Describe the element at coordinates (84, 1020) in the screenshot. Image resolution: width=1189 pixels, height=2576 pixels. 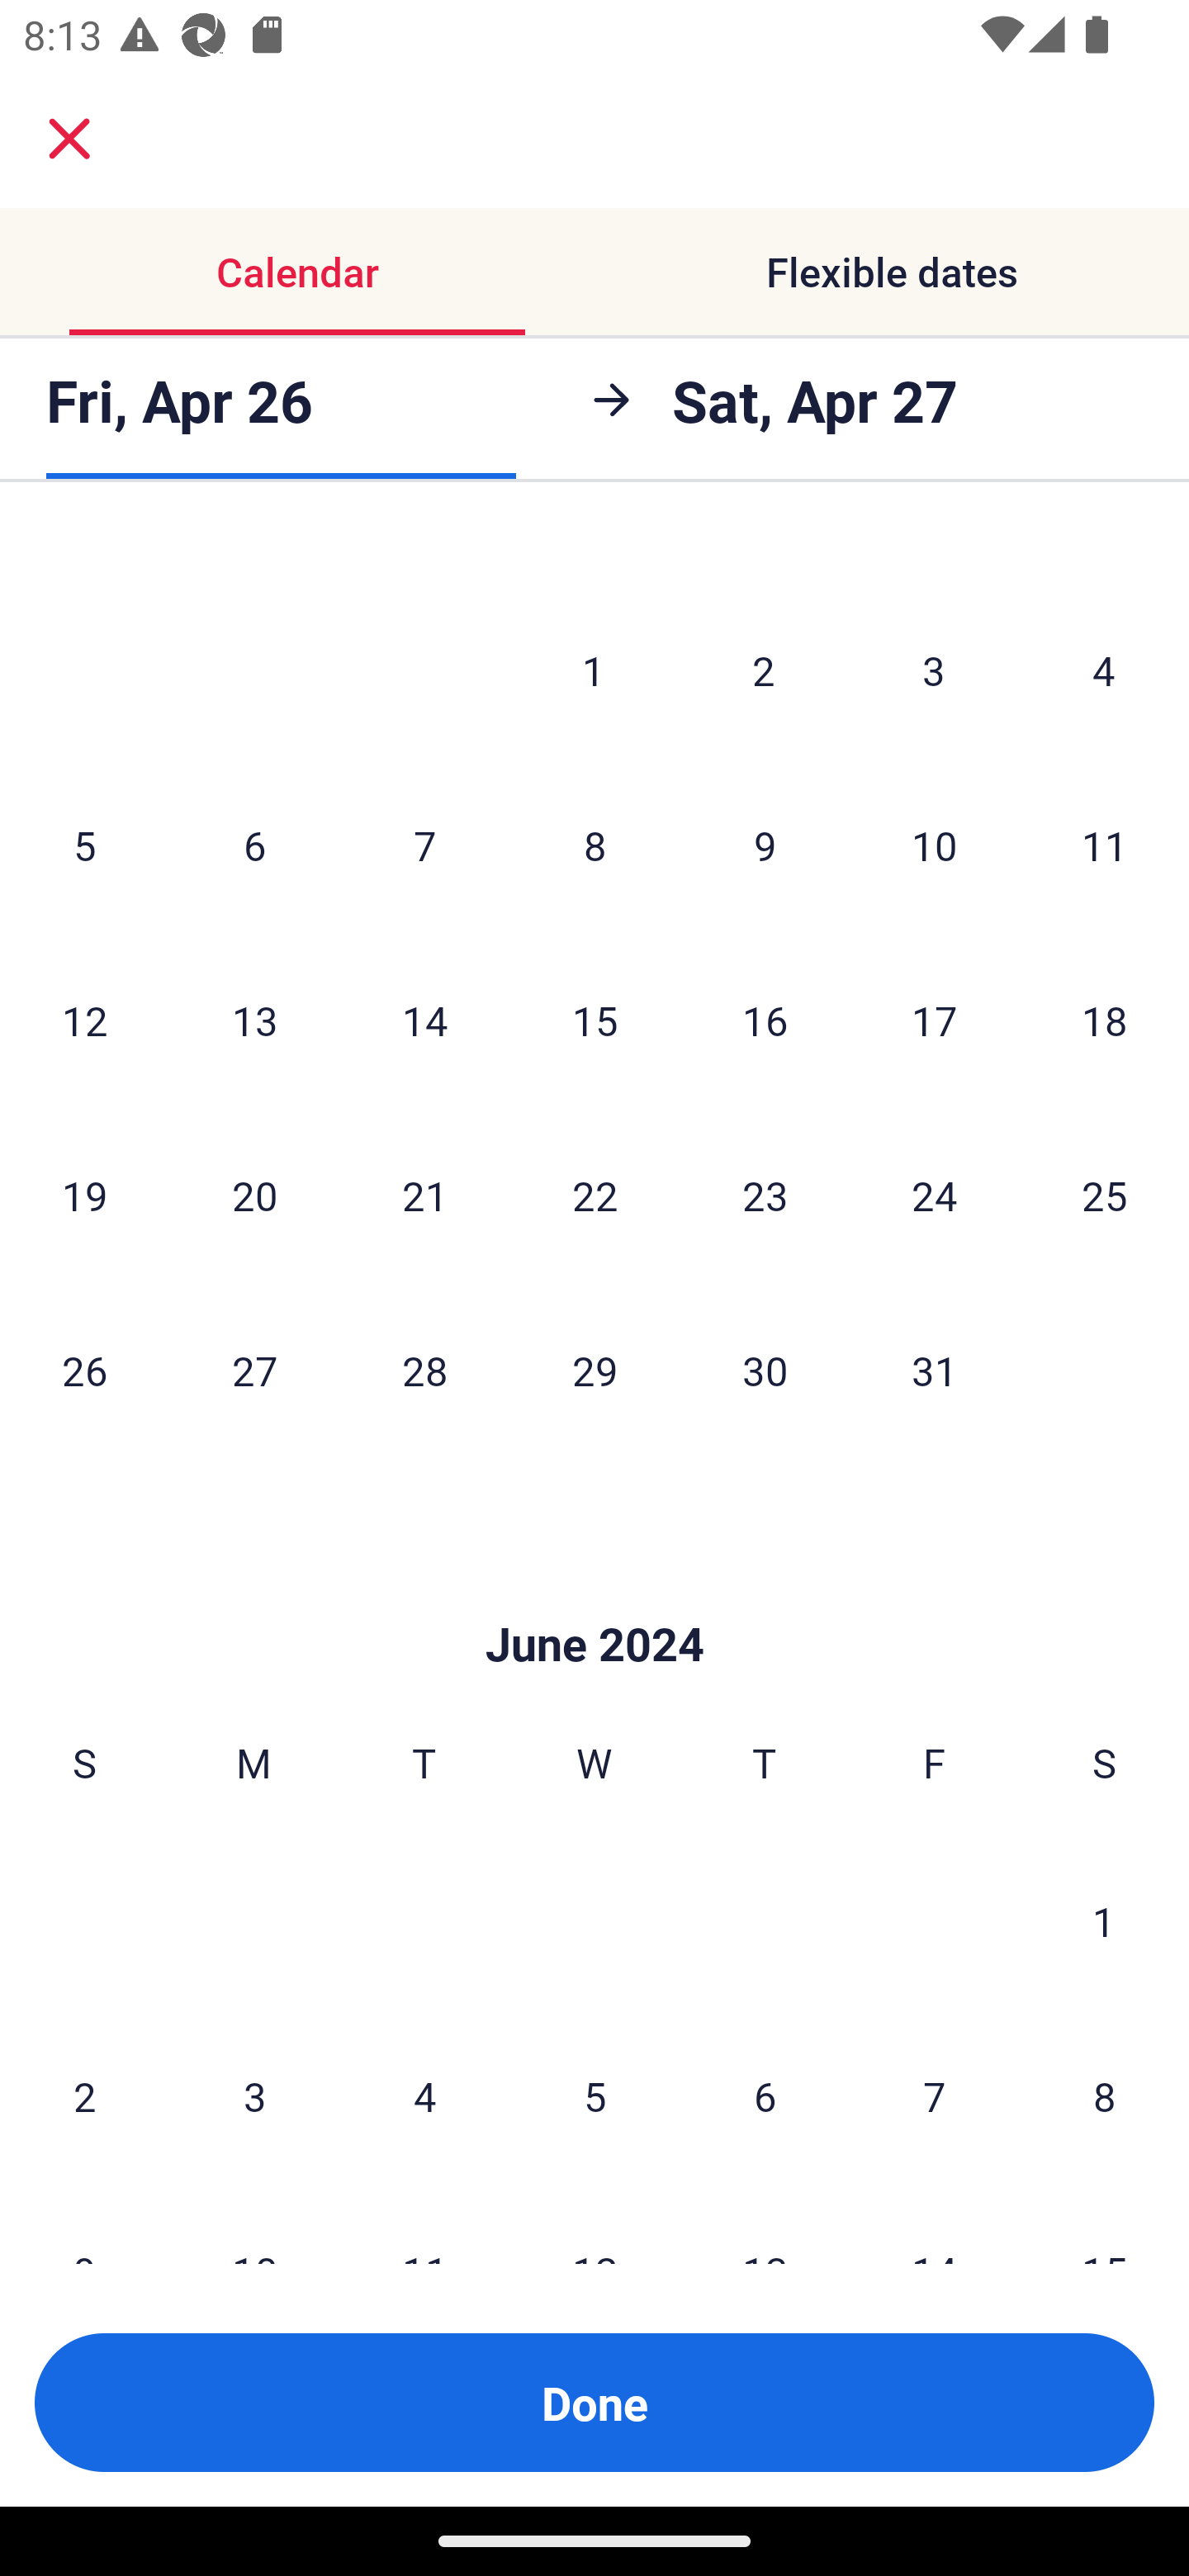
I see `12 Sunday, May 12, 2024` at that location.